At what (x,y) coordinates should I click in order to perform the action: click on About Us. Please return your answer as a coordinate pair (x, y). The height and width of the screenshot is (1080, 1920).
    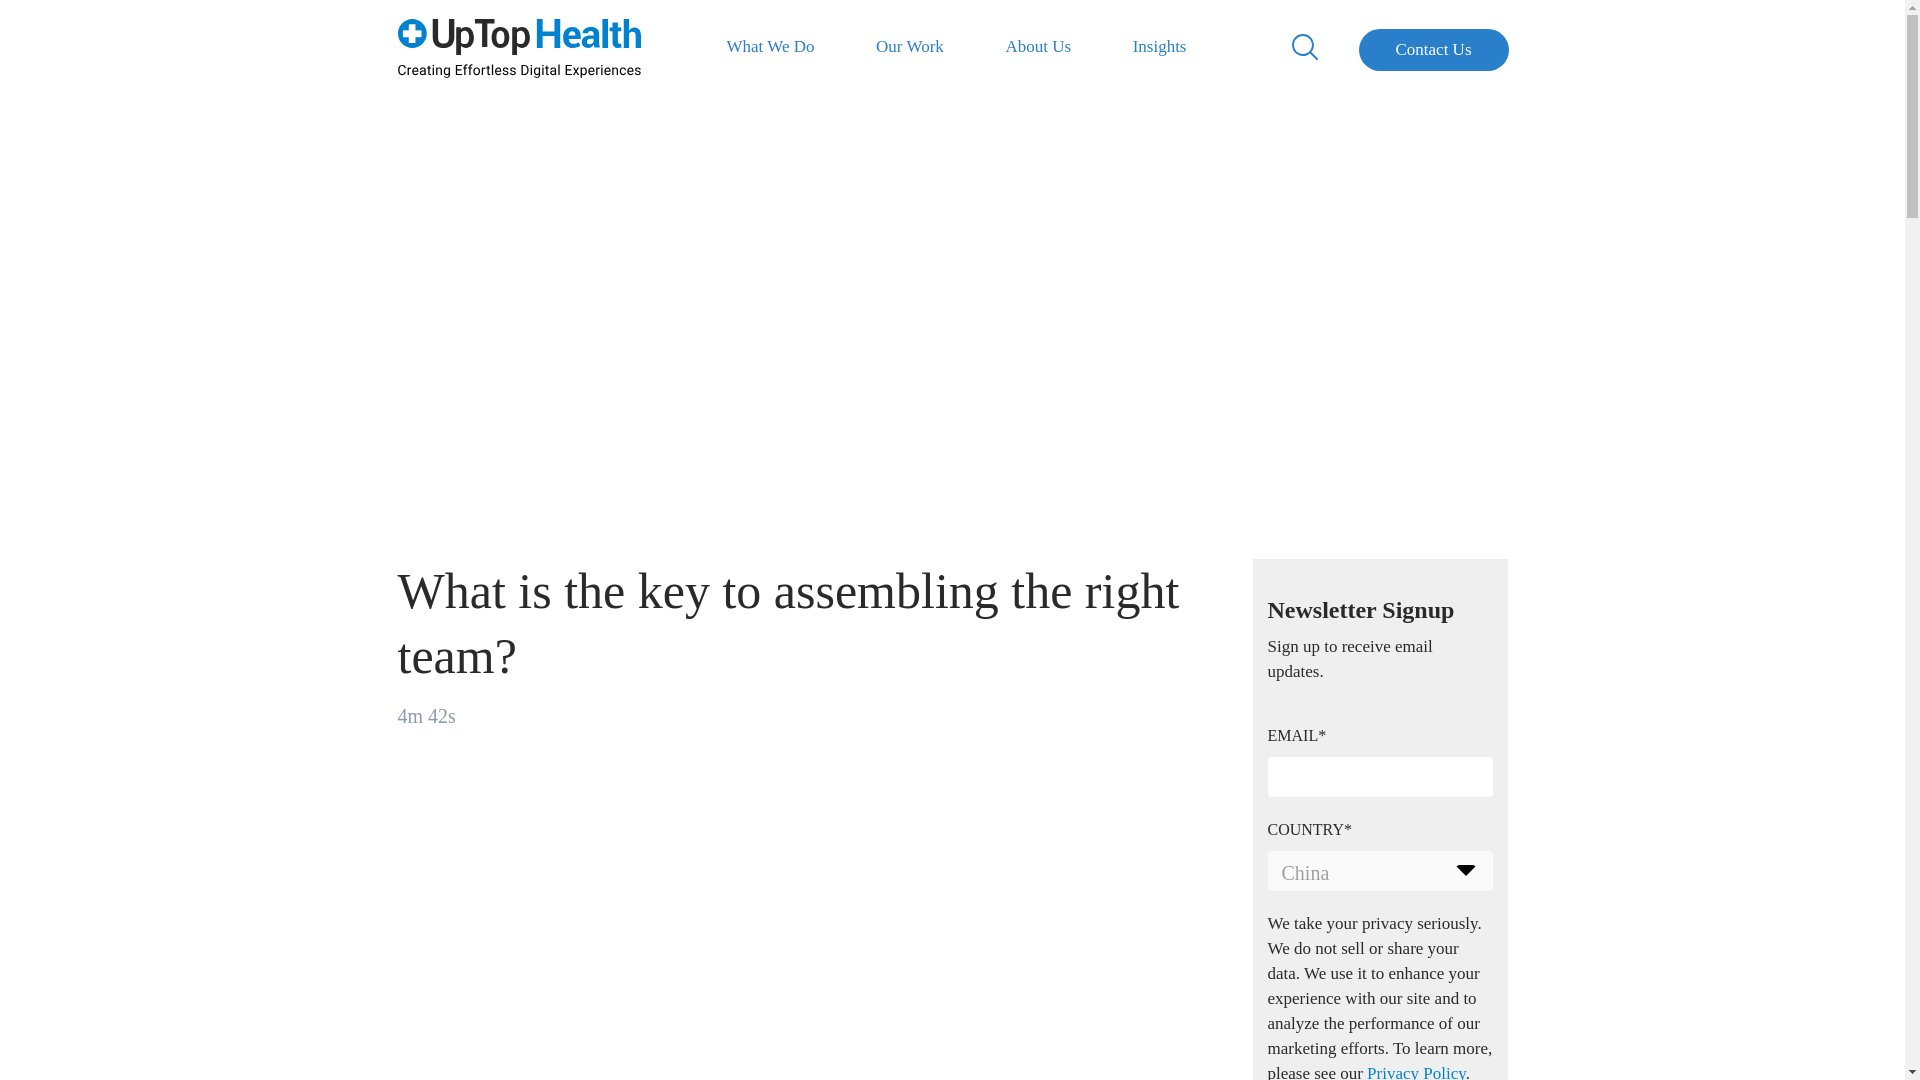
    Looking at the image, I should click on (1038, 46).